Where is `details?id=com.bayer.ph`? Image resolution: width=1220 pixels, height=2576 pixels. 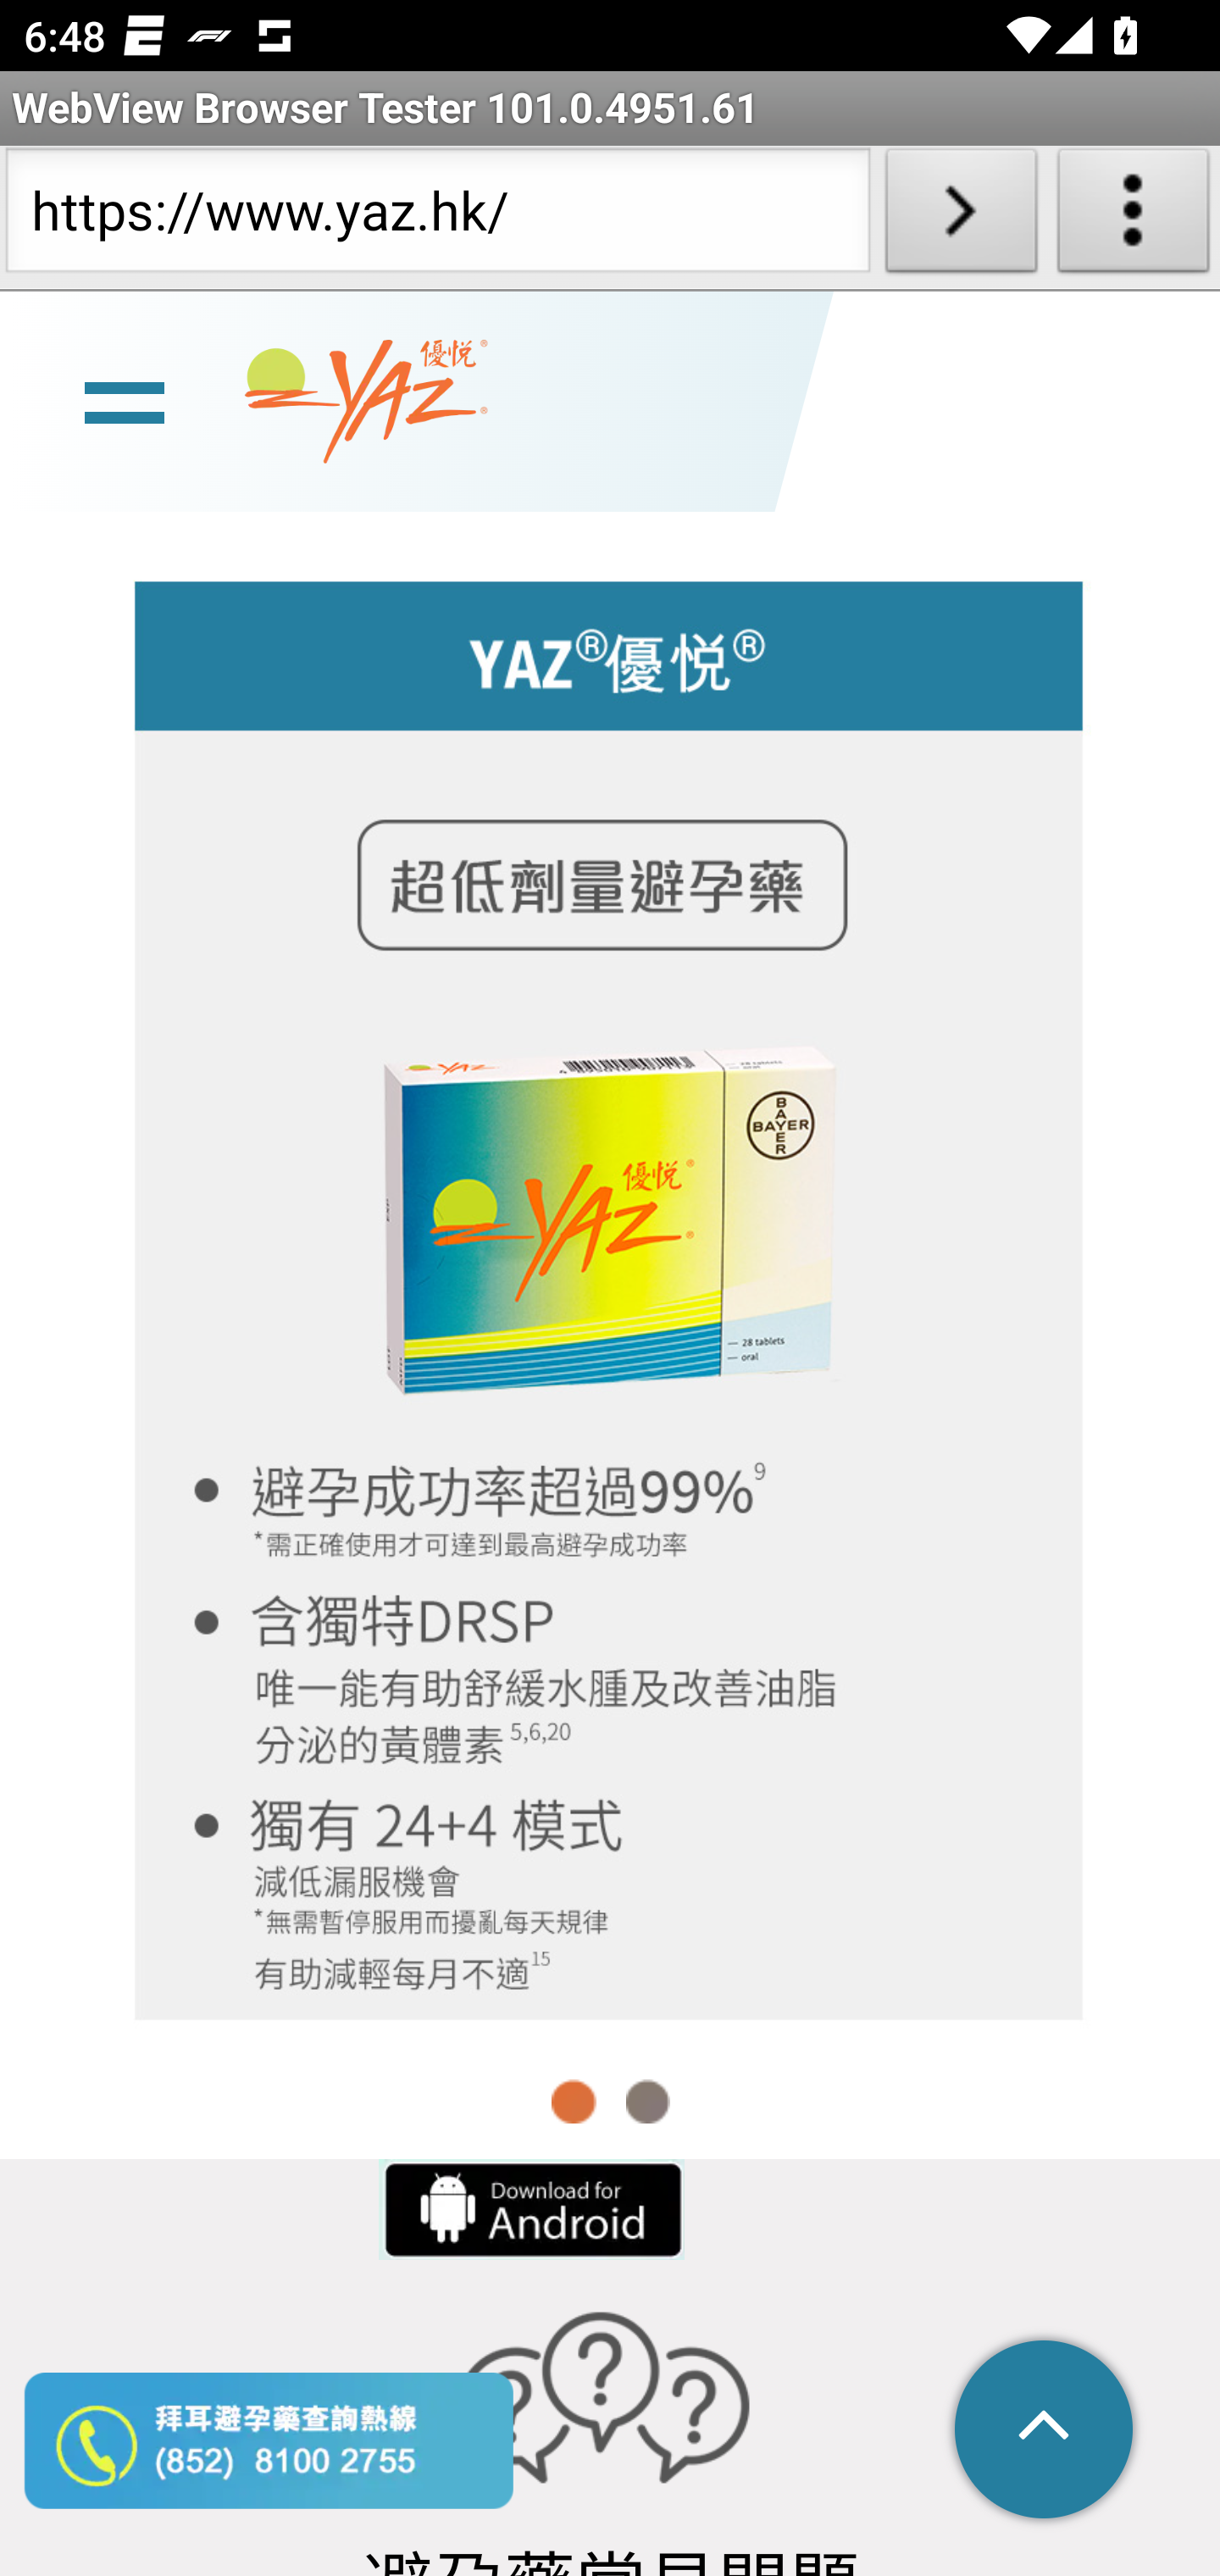 details?id=com.bayer.ph is located at coordinates (530, 2212).